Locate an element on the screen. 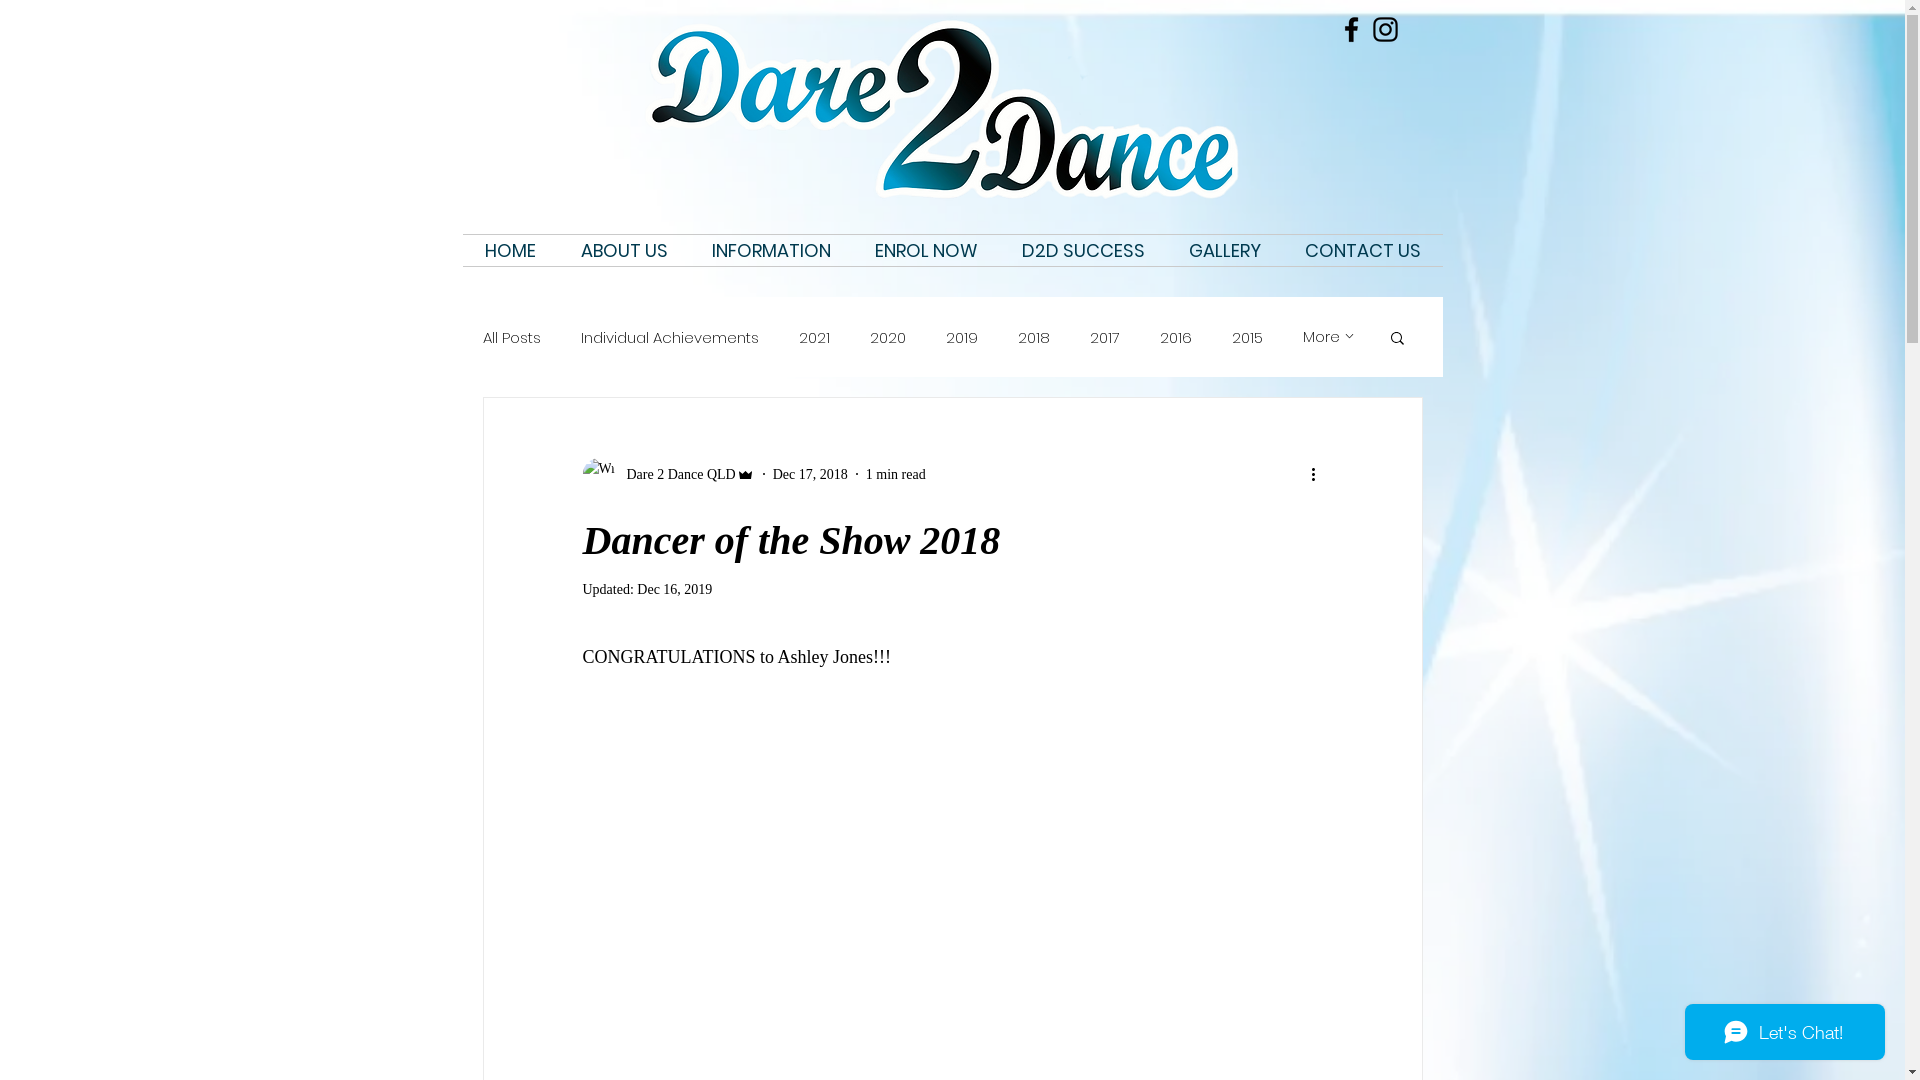 This screenshot has height=1080, width=1920. 2021 is located at coordinates (814, 338).